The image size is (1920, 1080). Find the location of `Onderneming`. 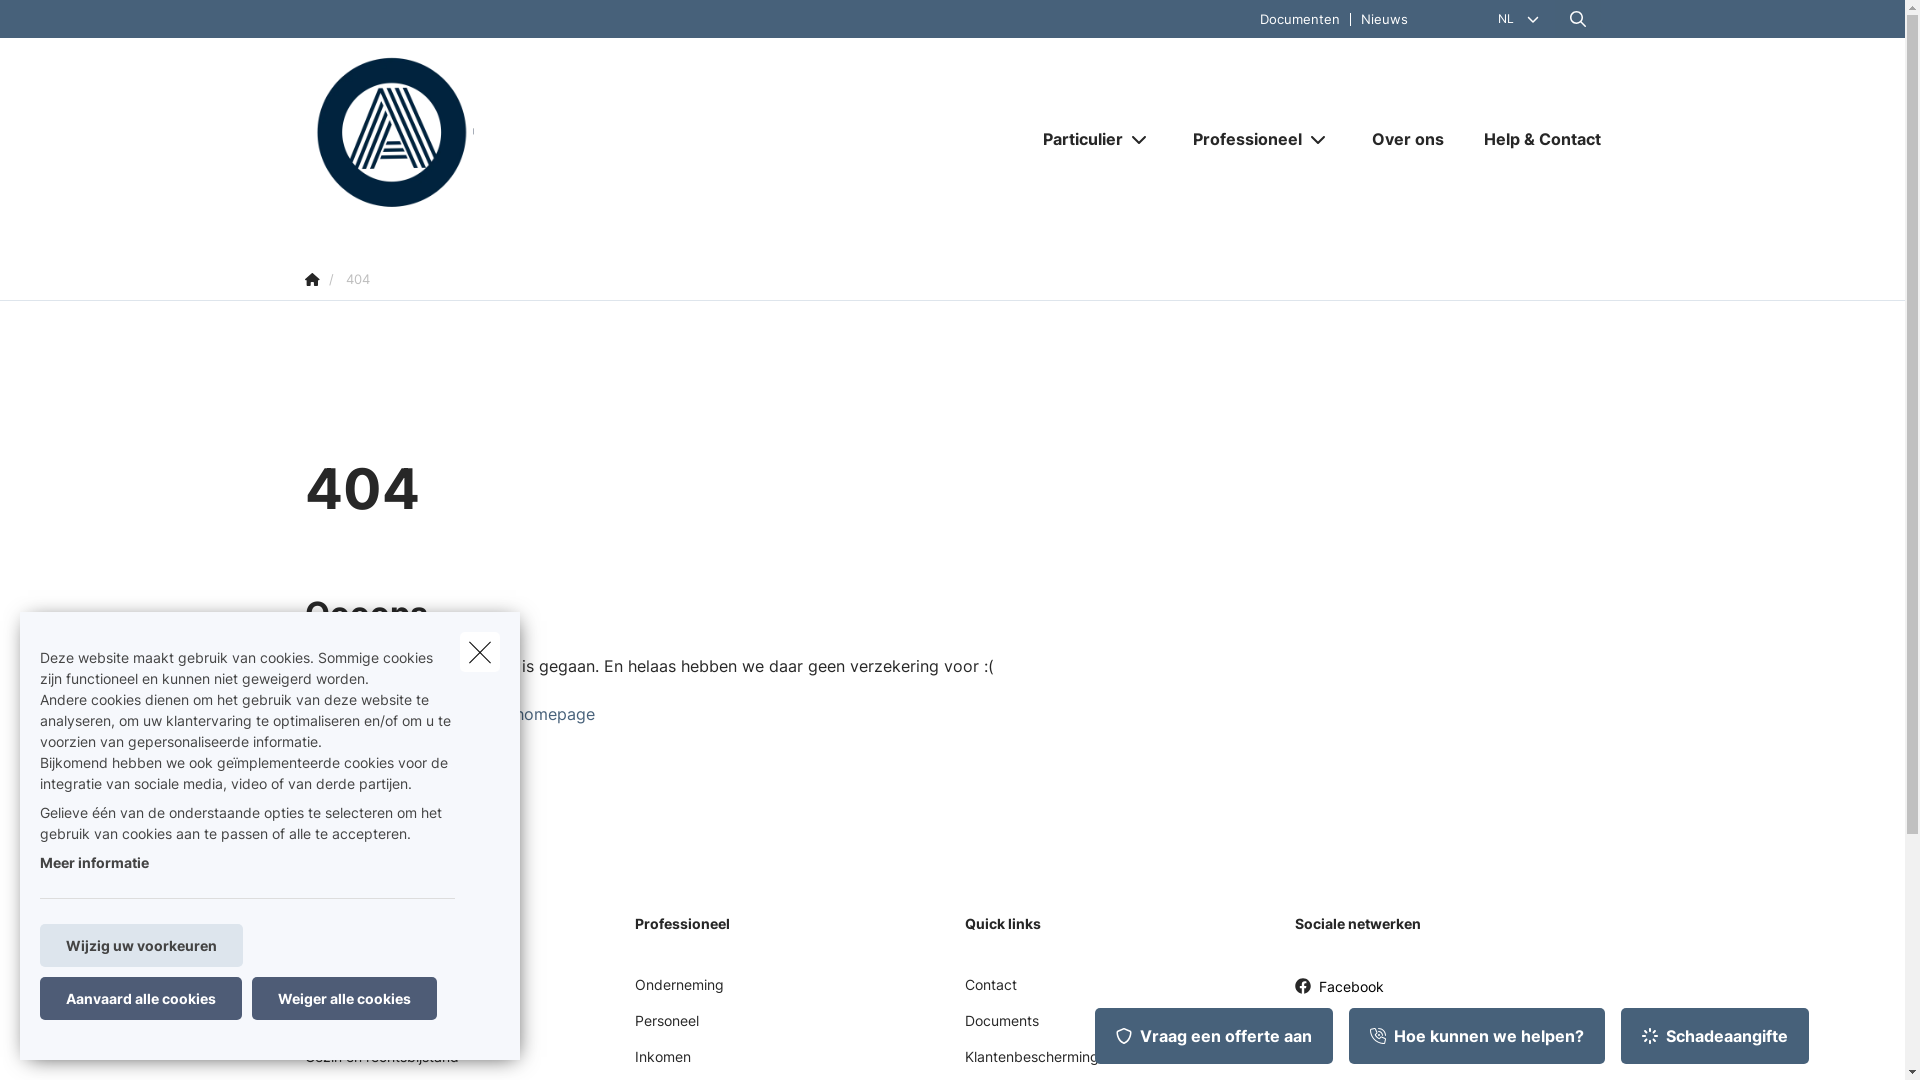

Onderneming is located at coordinates (678, 992).